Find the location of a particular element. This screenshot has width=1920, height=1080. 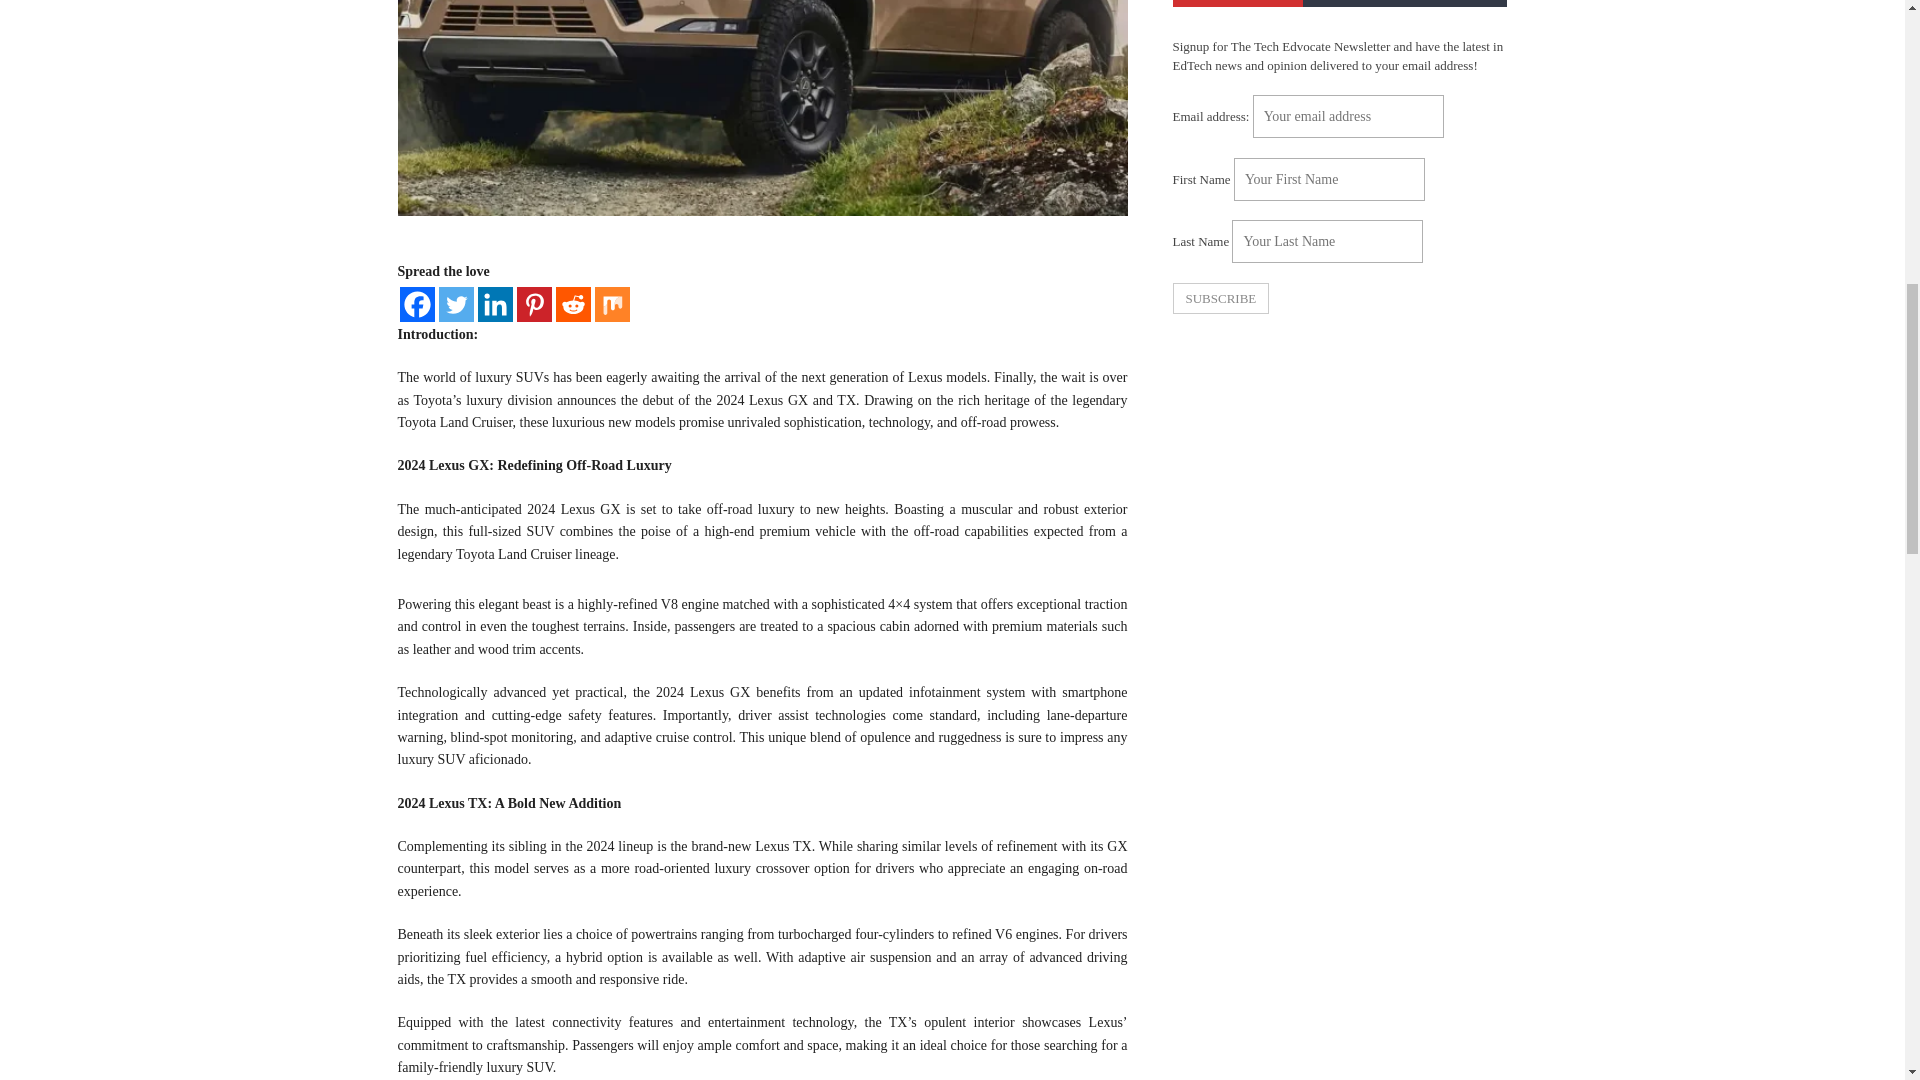

Pinterest is located at coordinates (534, 304).